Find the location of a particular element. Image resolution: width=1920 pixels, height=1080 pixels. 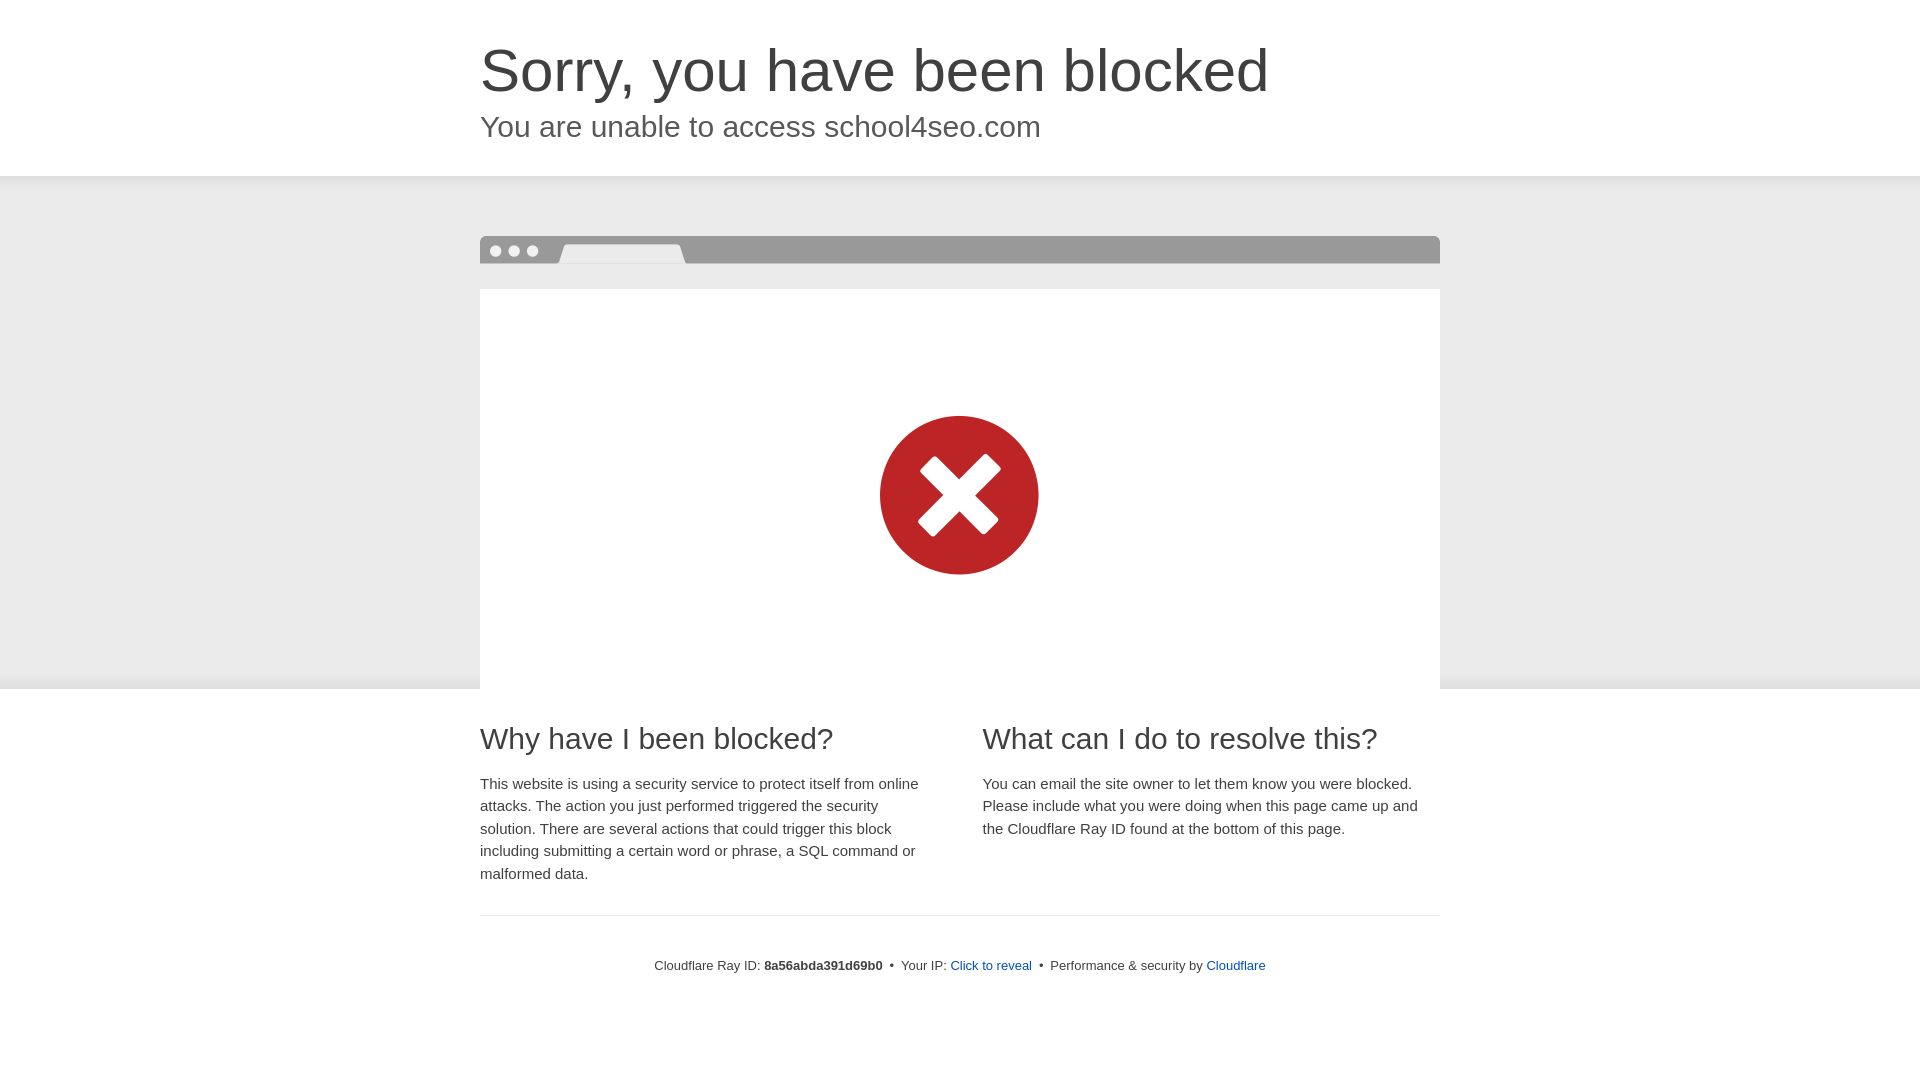

Cloudflare is located at coordinates (1235, 965).